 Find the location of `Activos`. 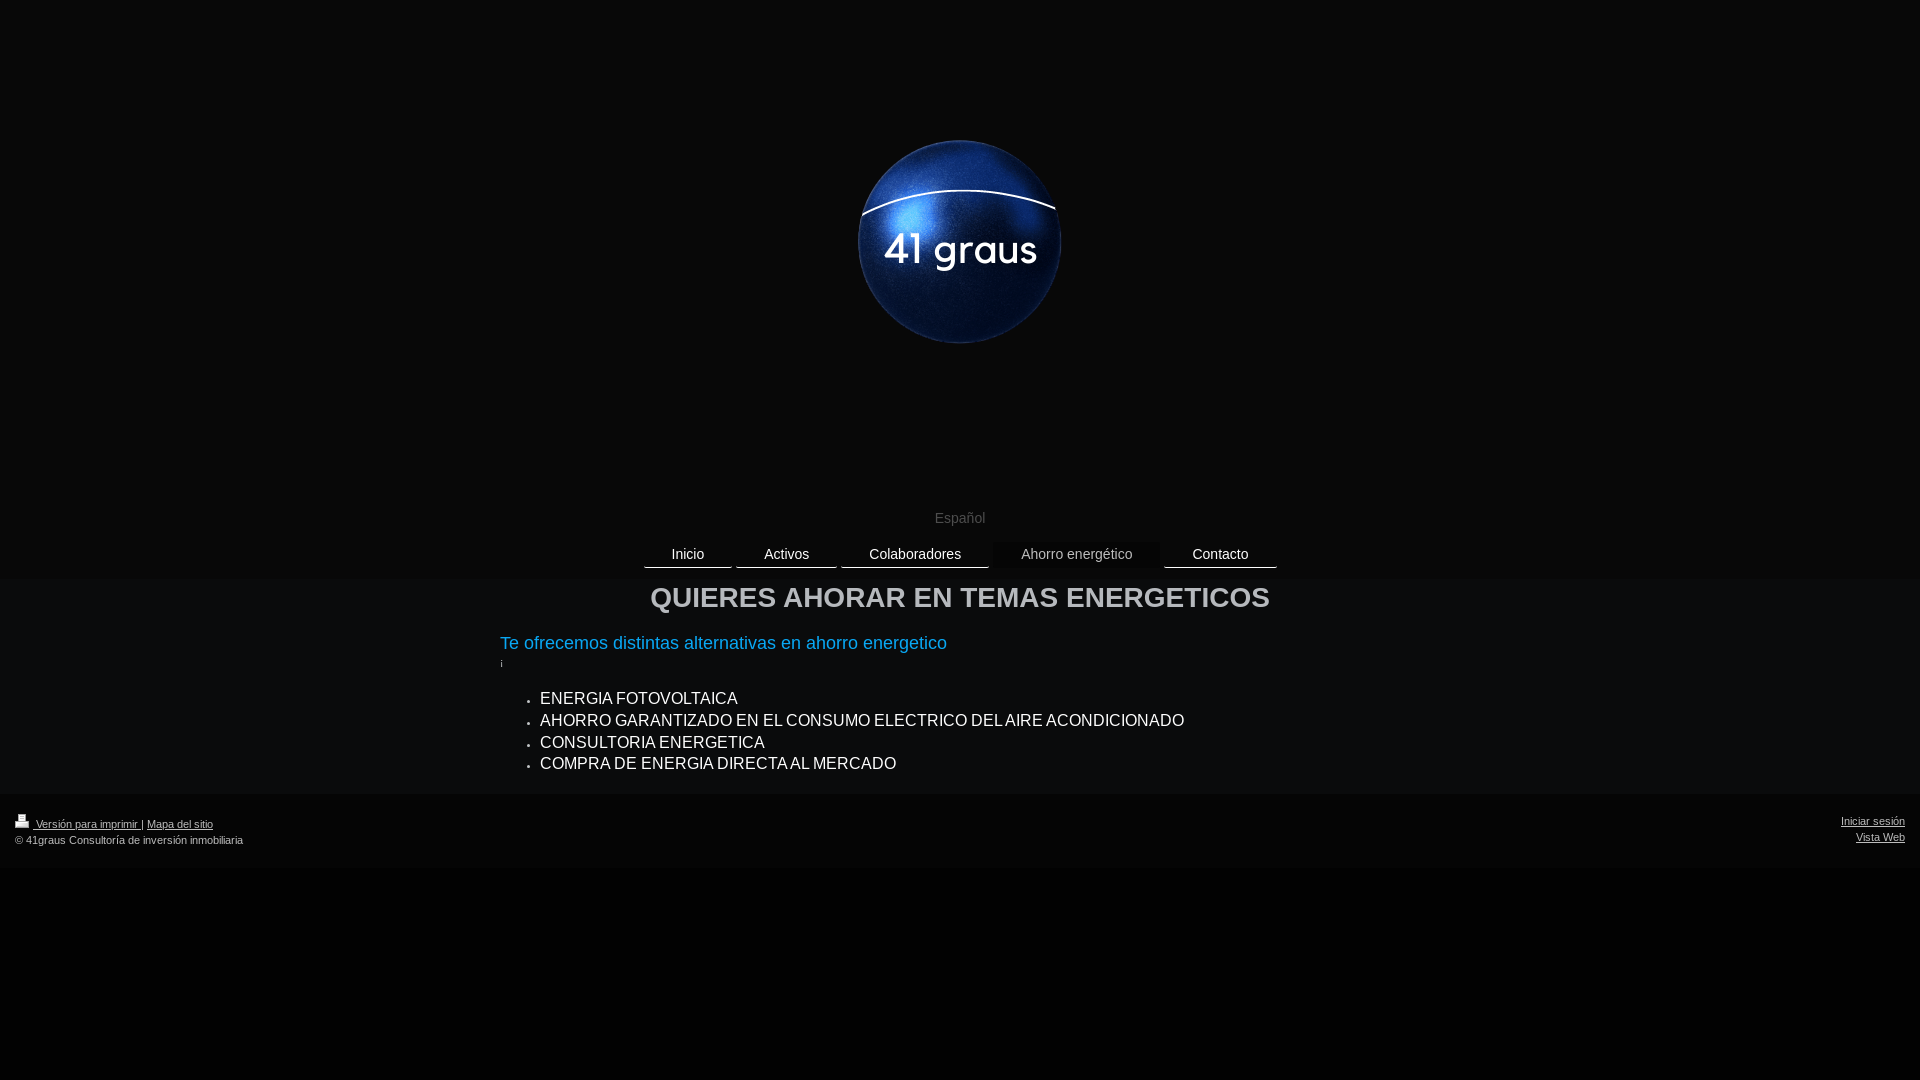

Activos is located at coordinates (786, 554).